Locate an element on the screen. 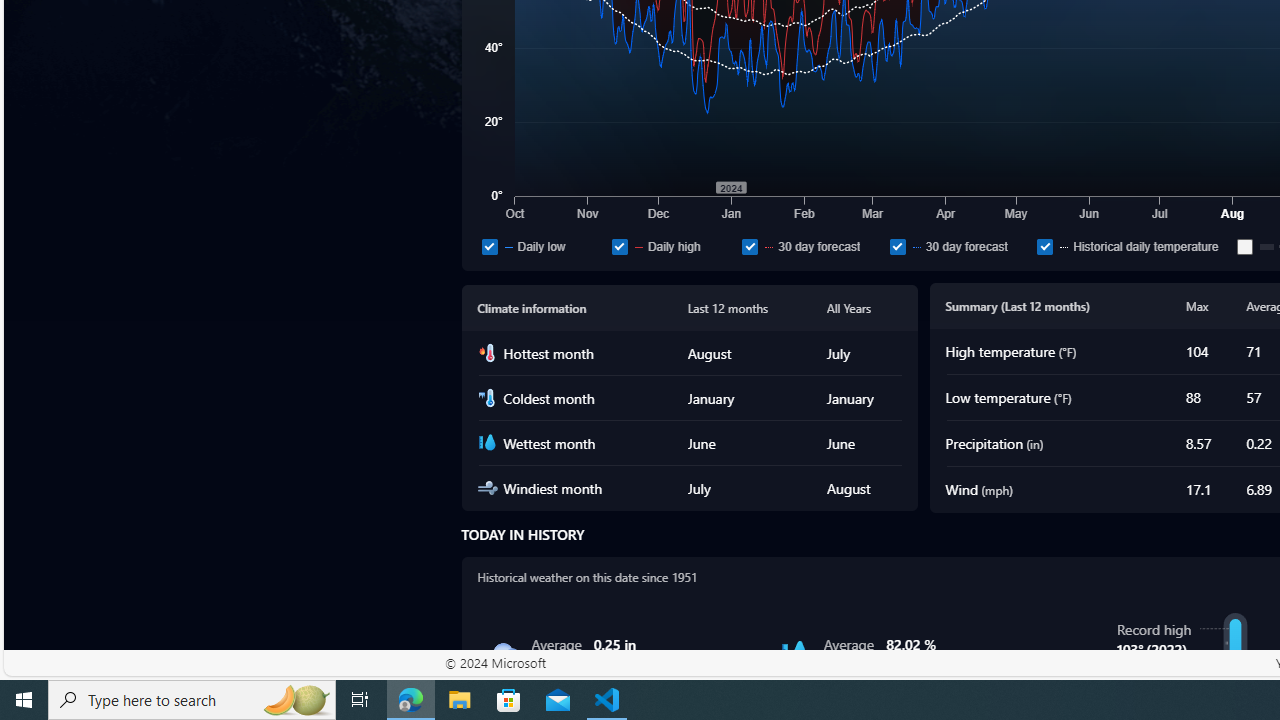 This screenshot has height=720, width=1280. Humidity is located at coordinates (795, 654).